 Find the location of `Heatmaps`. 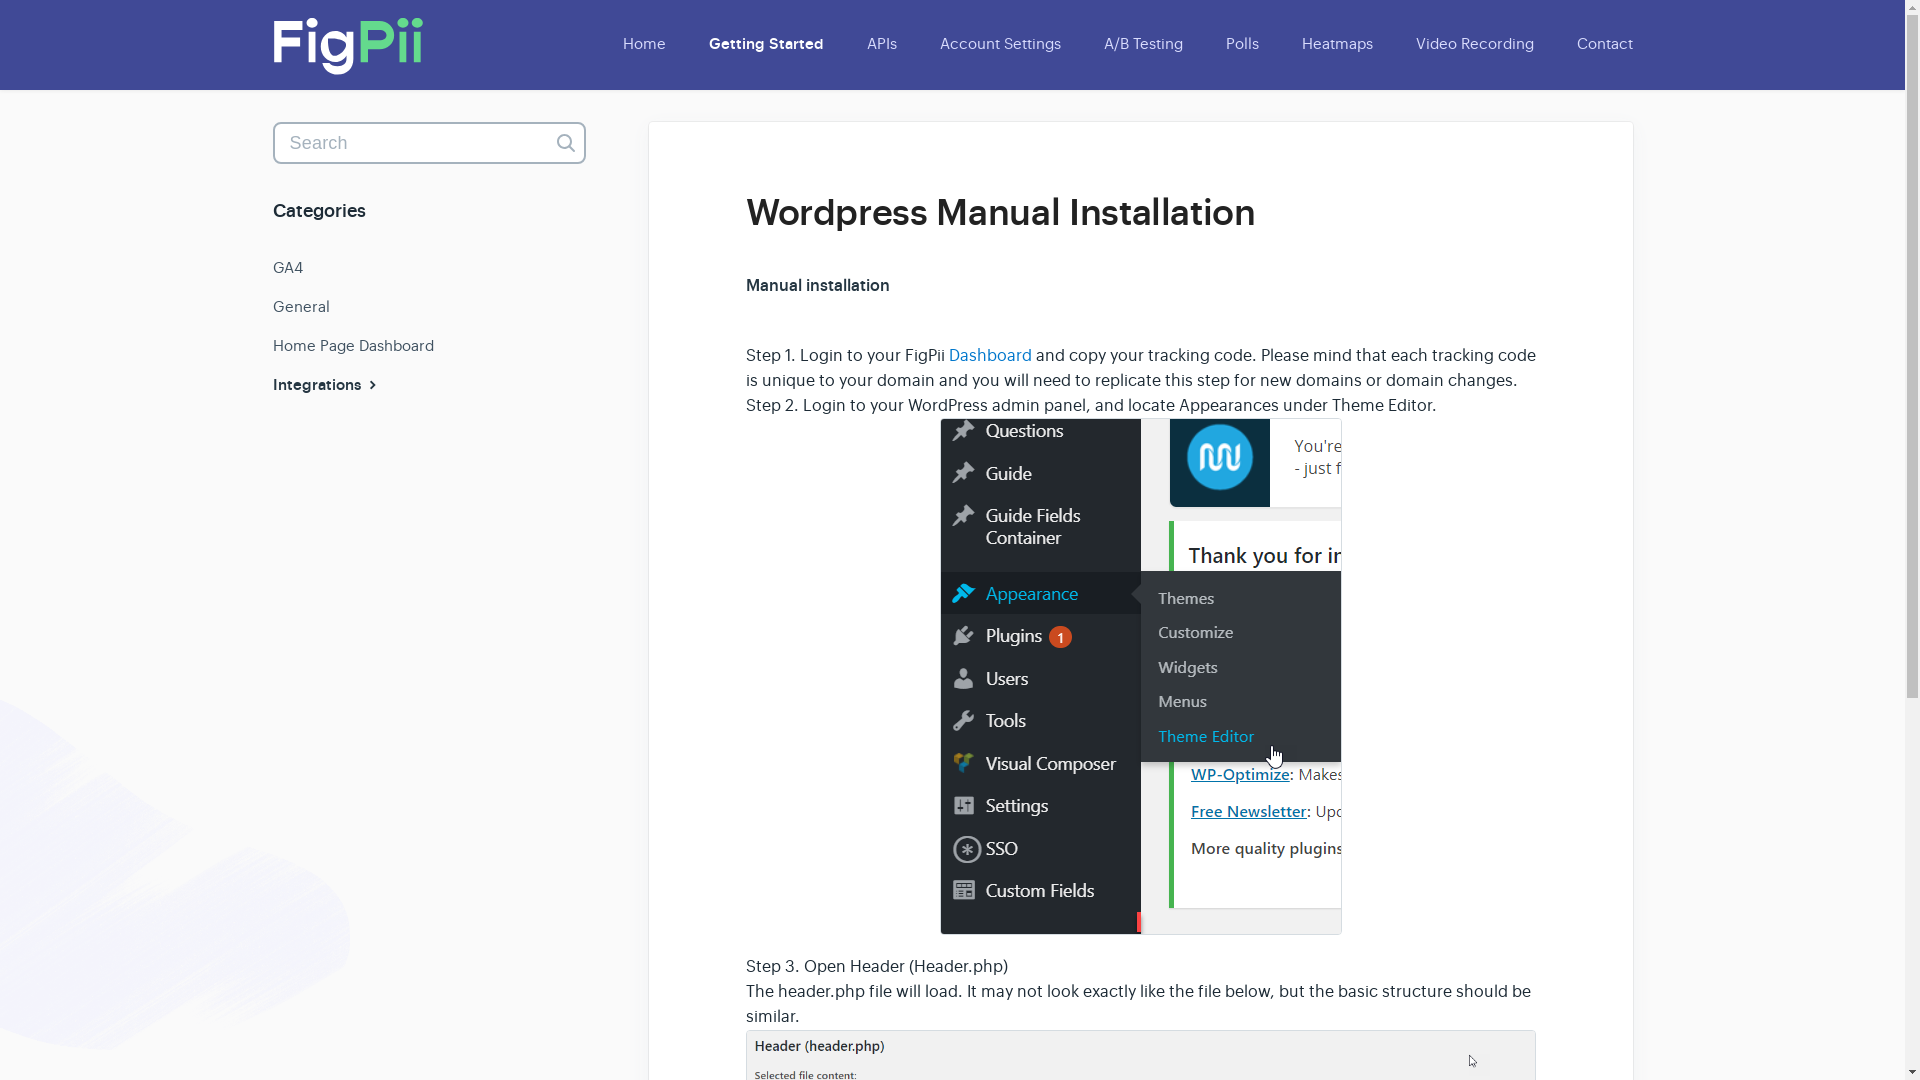

Heatmaps is located at coordinates (1338, 44).